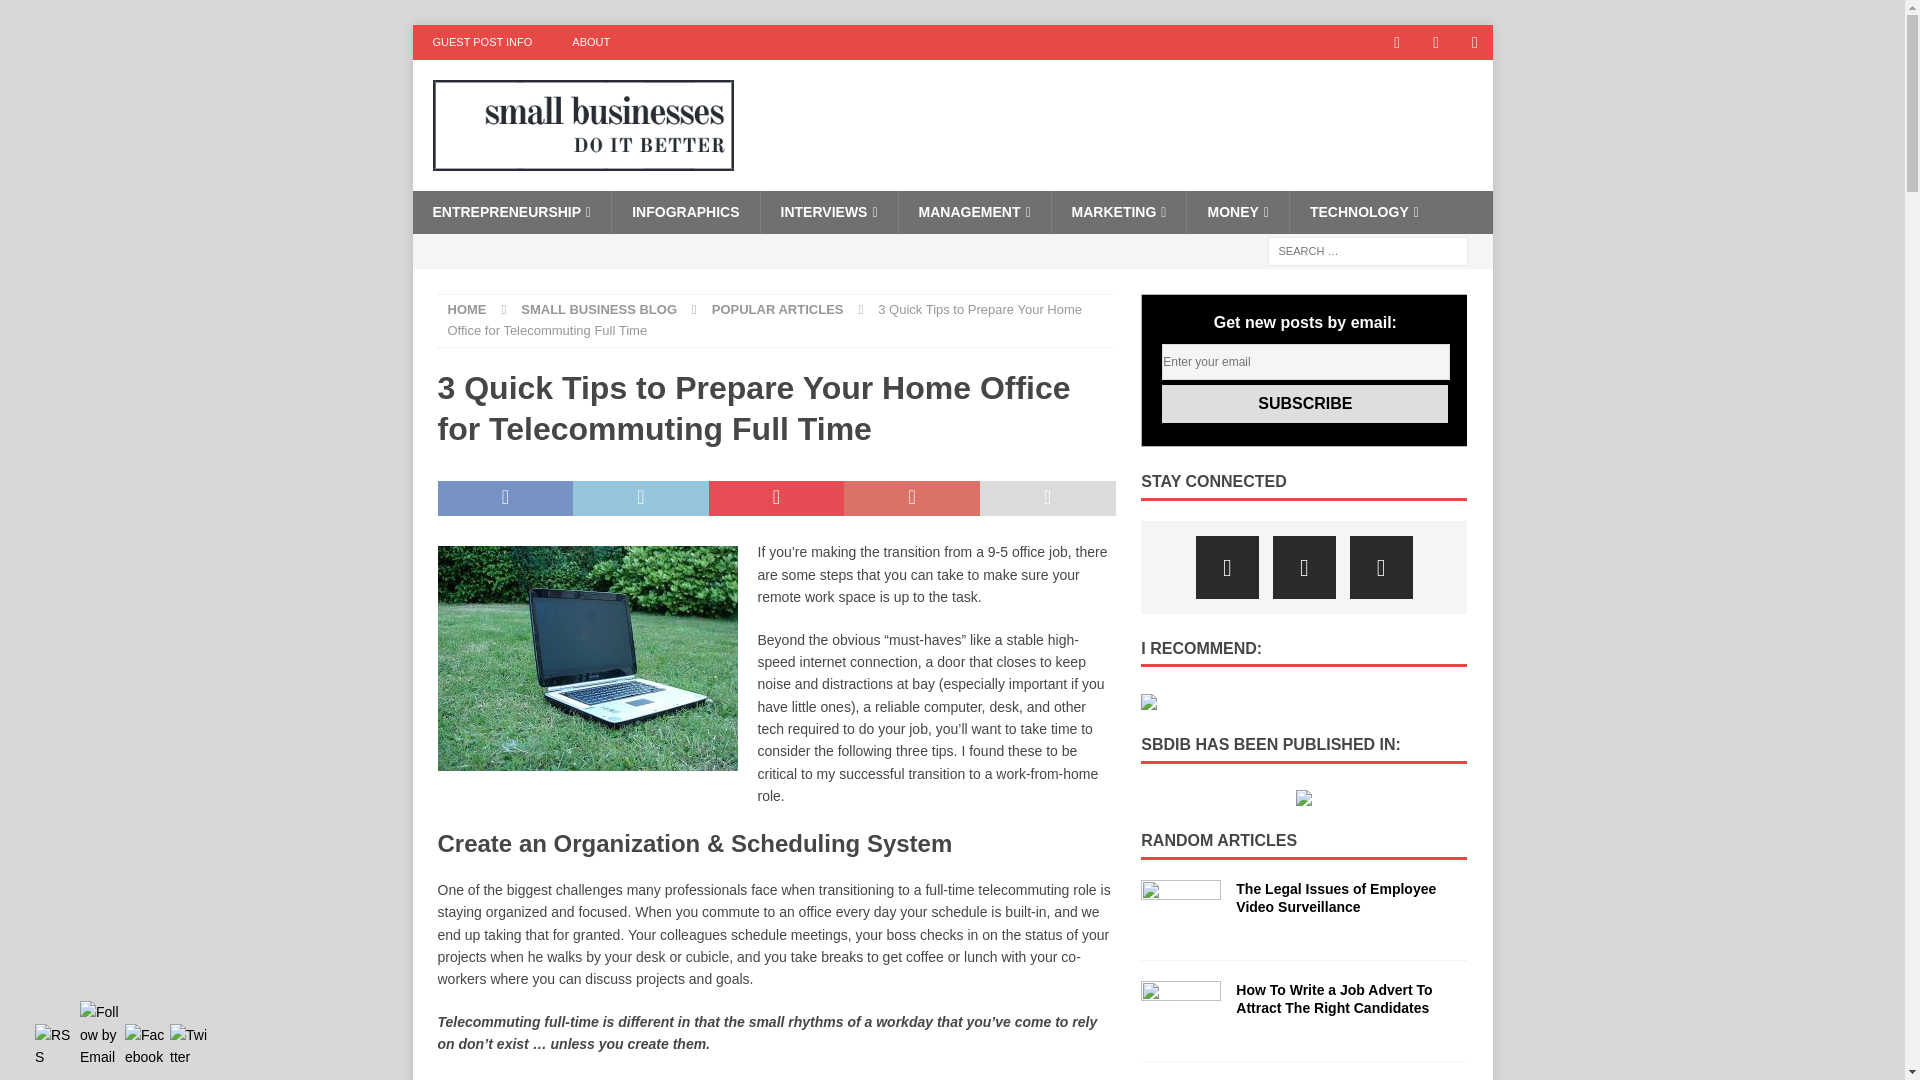 This screenshot has height=1080, width=1920. Describe the element at coordinates (829, 212) in the screenshot. I see `INTERVIEWS` at that location.